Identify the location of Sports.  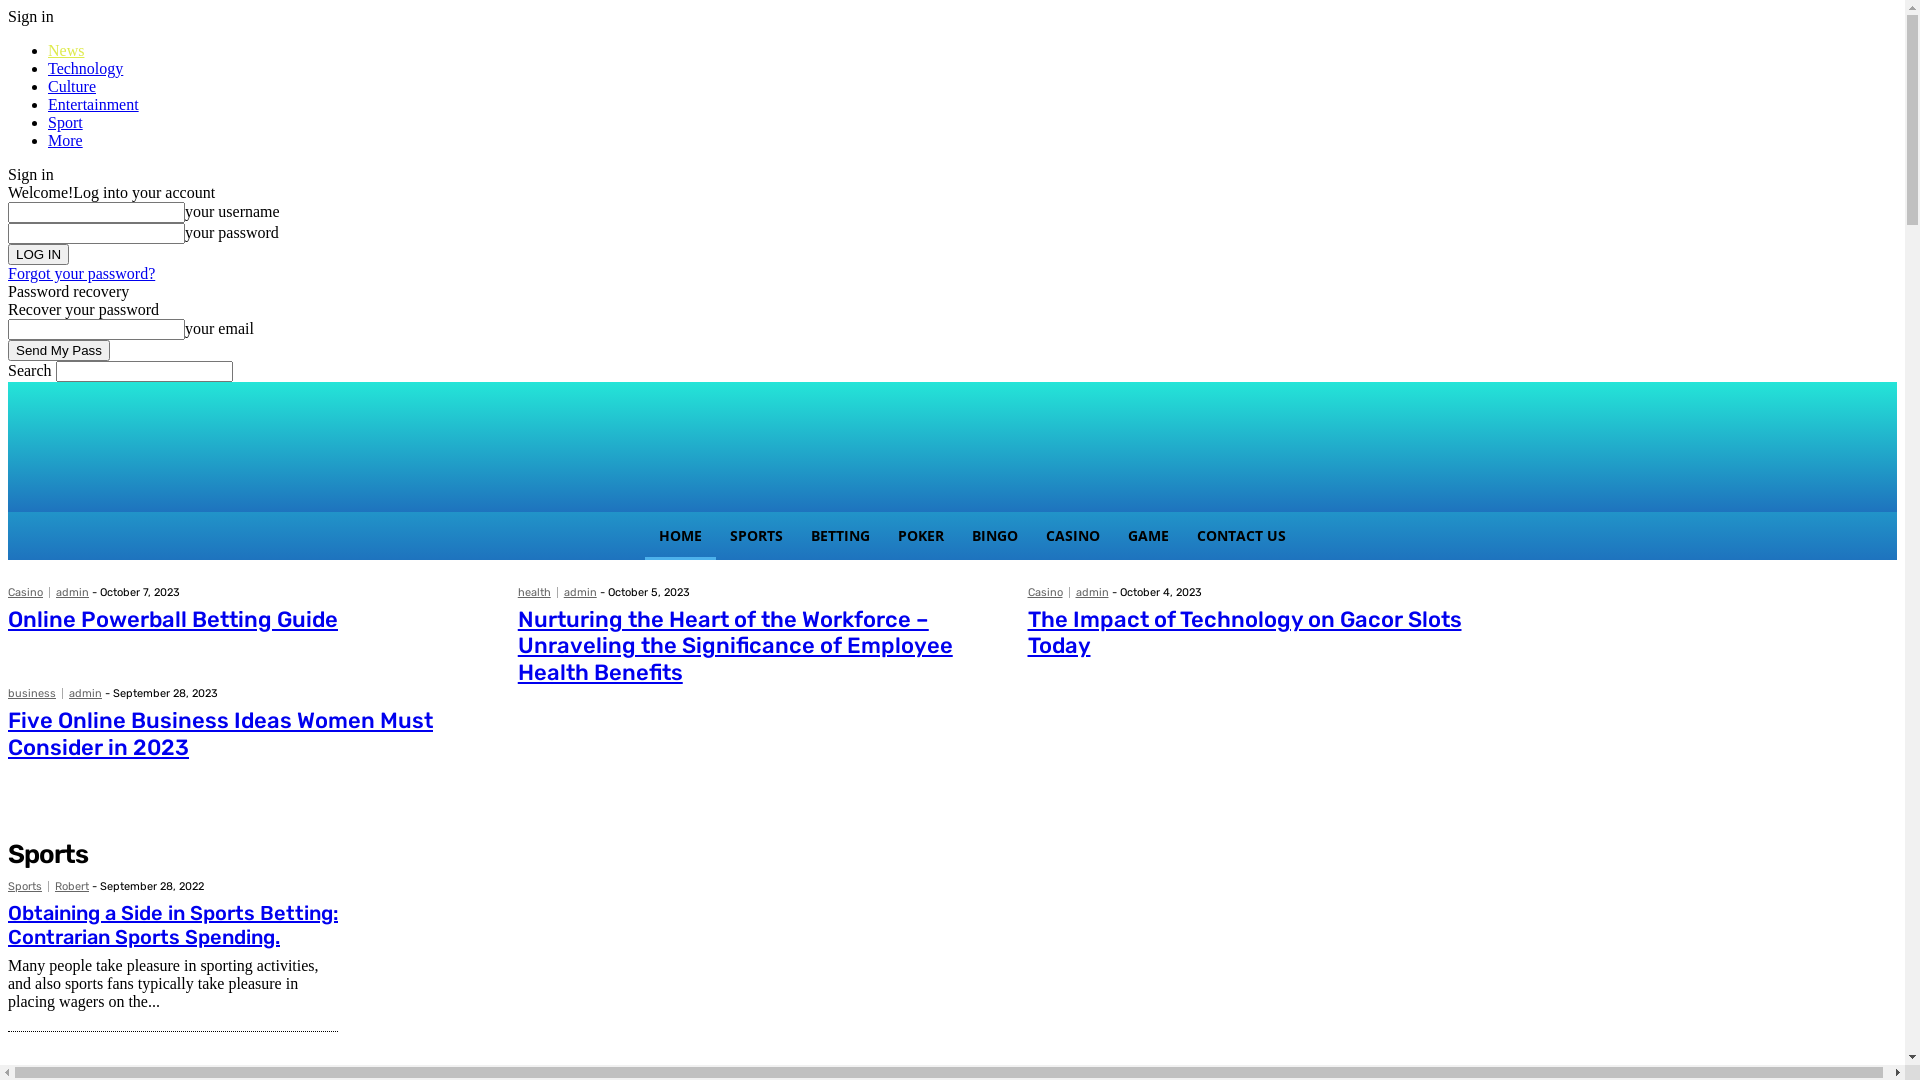
(28, 886).